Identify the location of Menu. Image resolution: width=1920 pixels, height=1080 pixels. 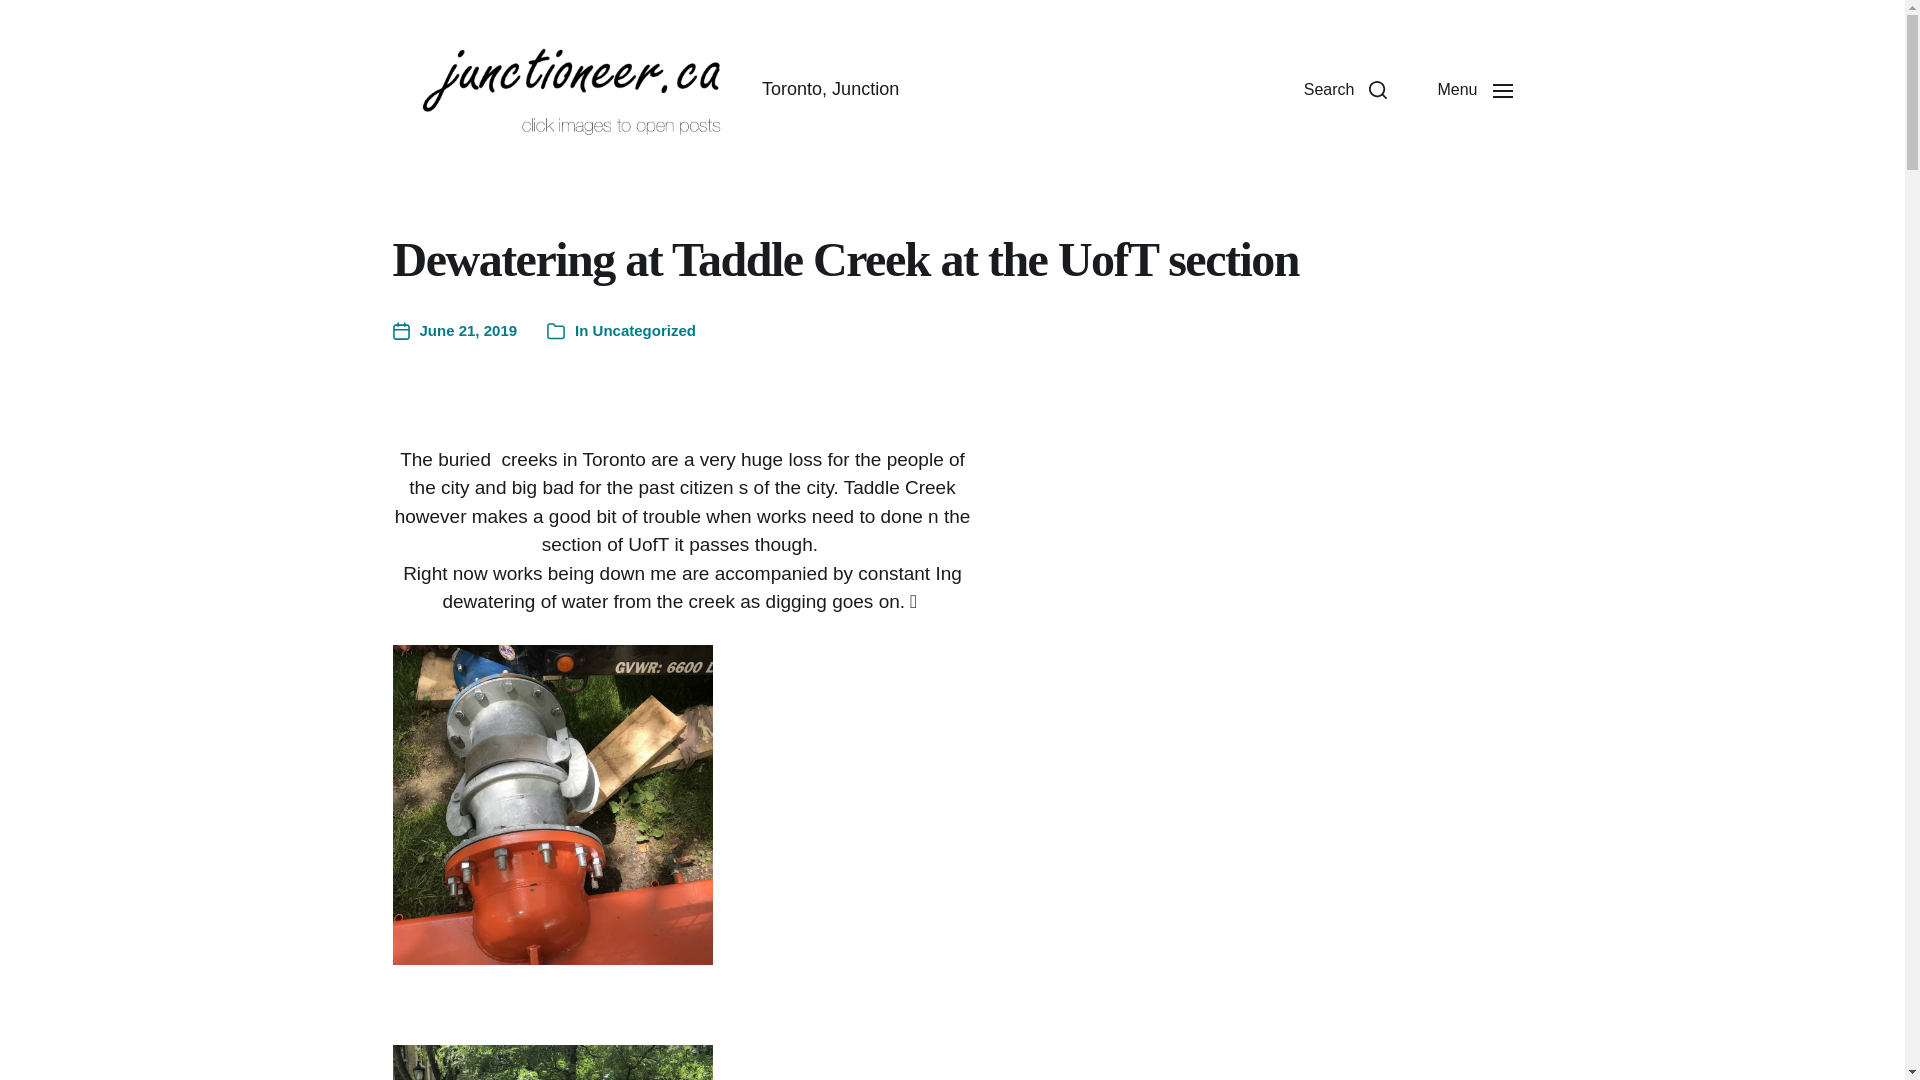
(1474, 90).